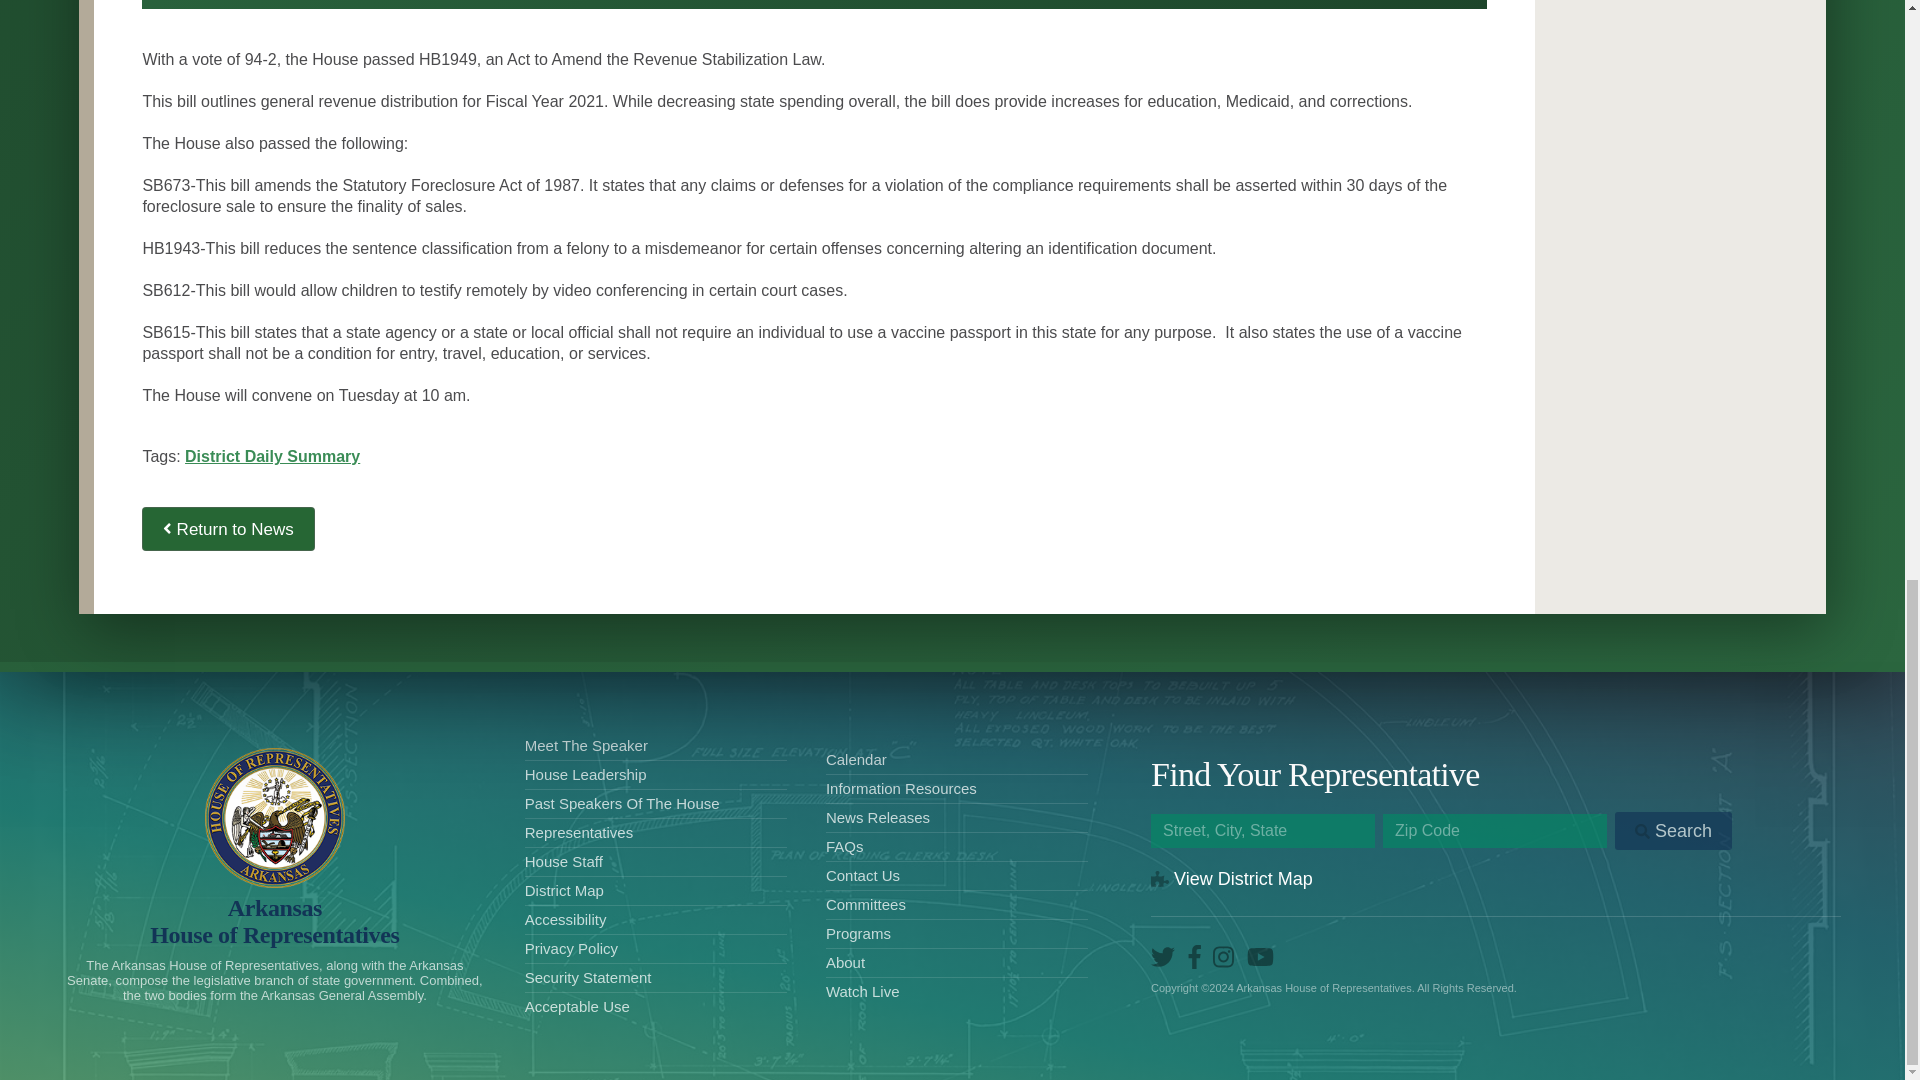  I want to click on Back to News, so click(228, 528).